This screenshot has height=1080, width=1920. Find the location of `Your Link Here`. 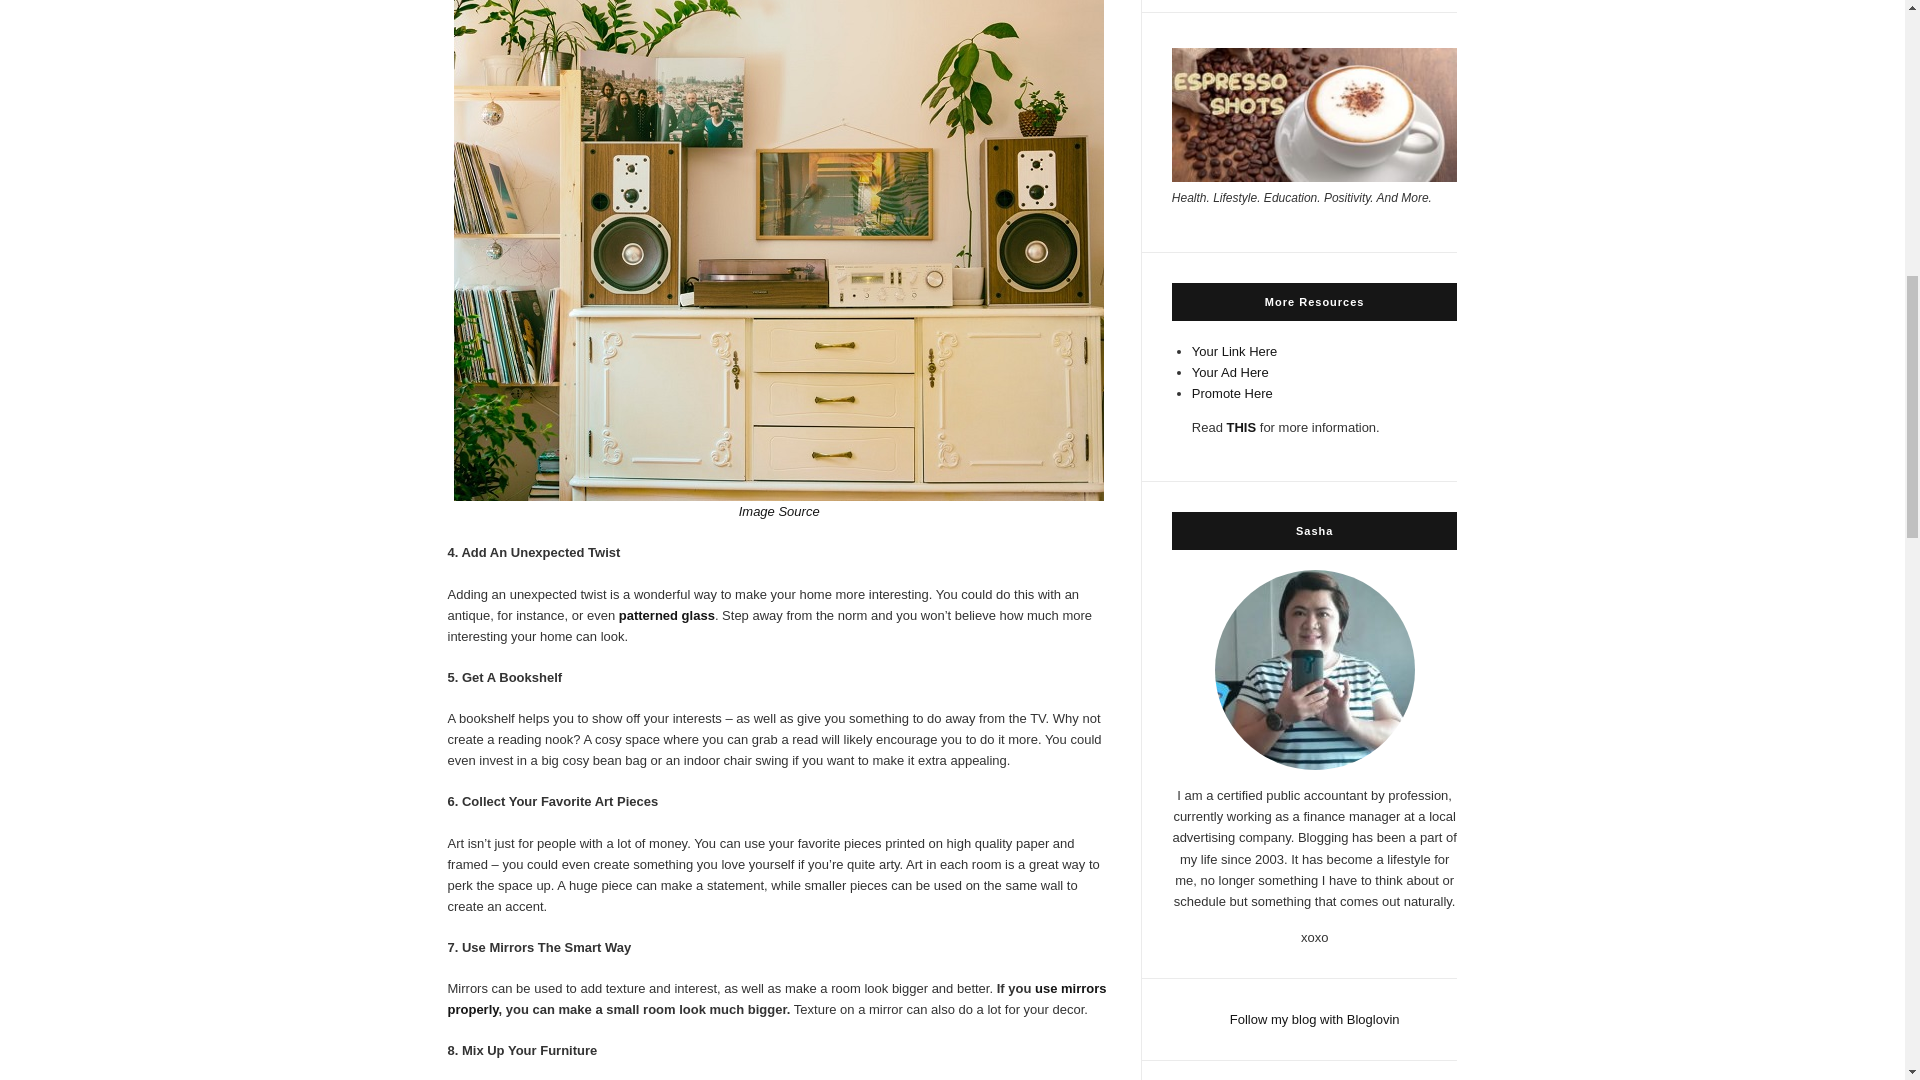

Your Link Here is located at coordinates (1235, 351).